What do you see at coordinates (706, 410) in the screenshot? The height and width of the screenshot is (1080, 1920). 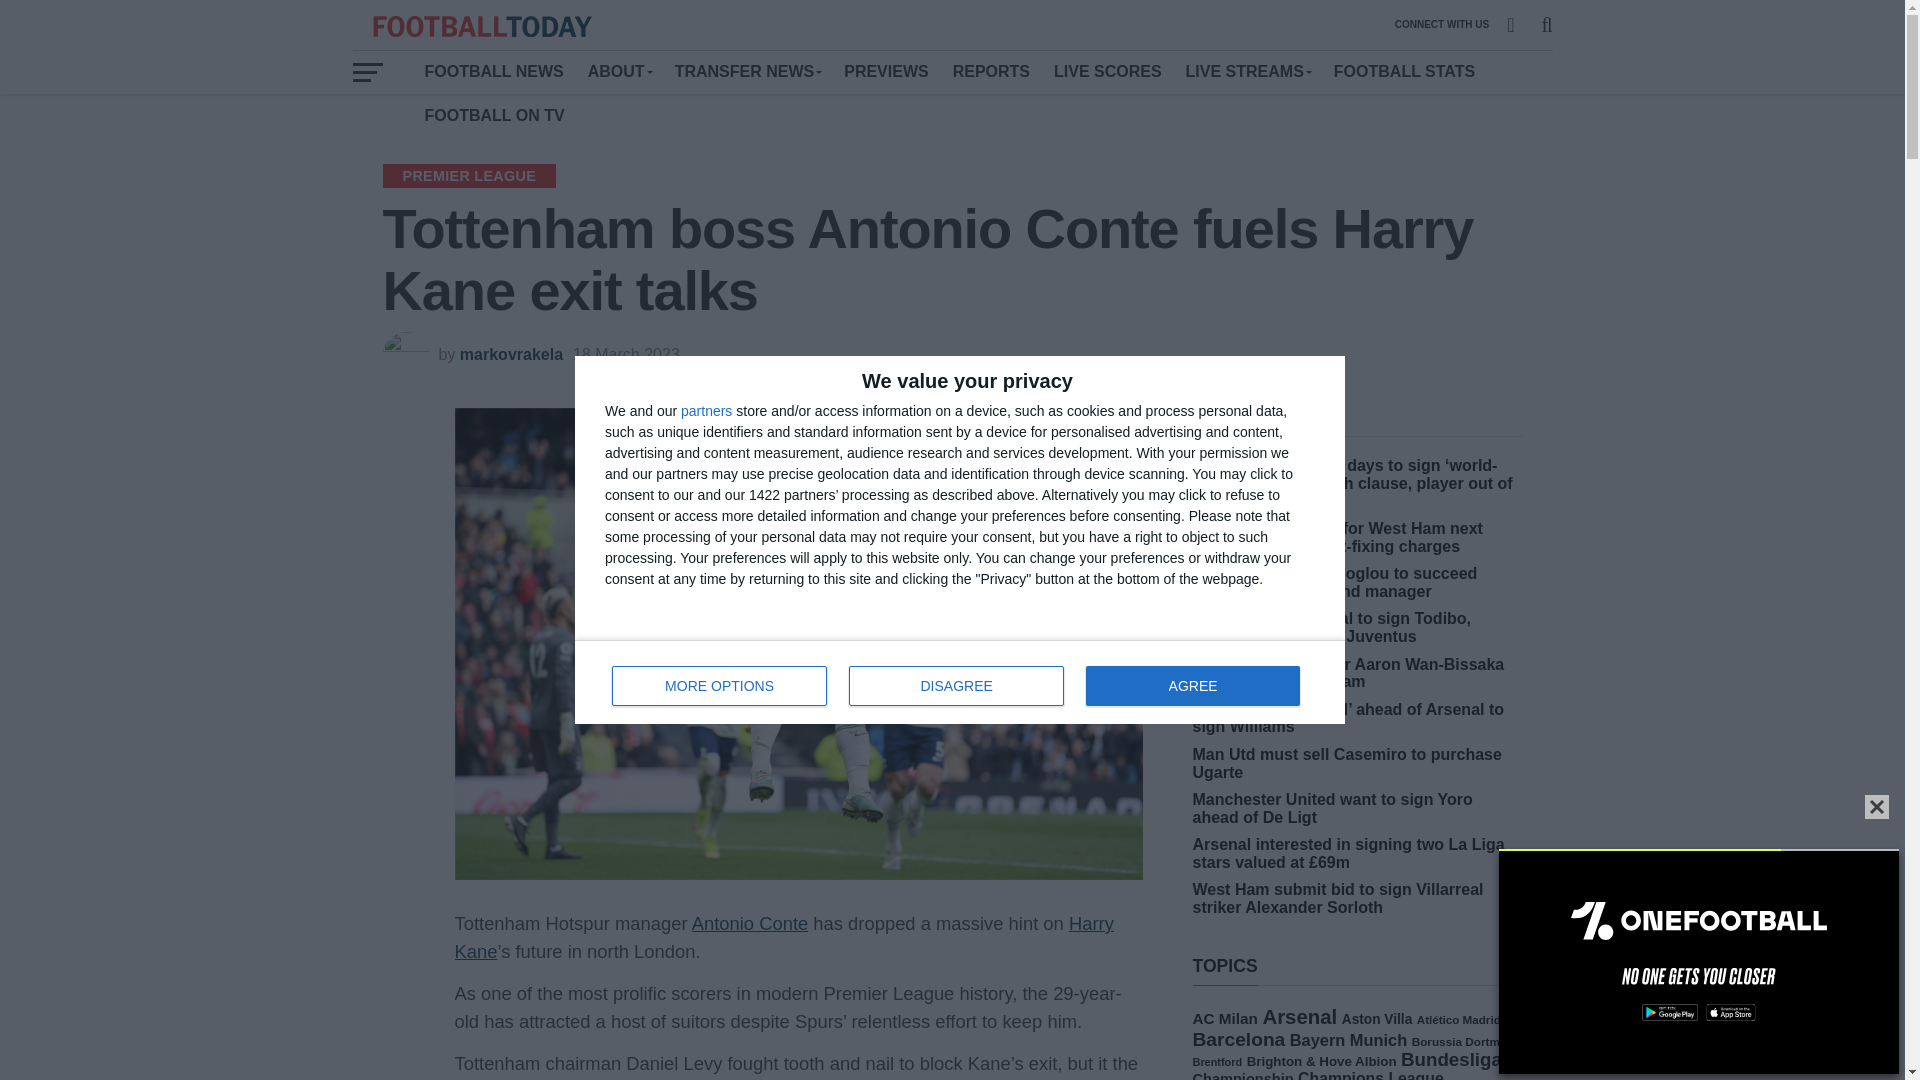 I see `Posts by markovrakela` at bounding box center [706, 410].